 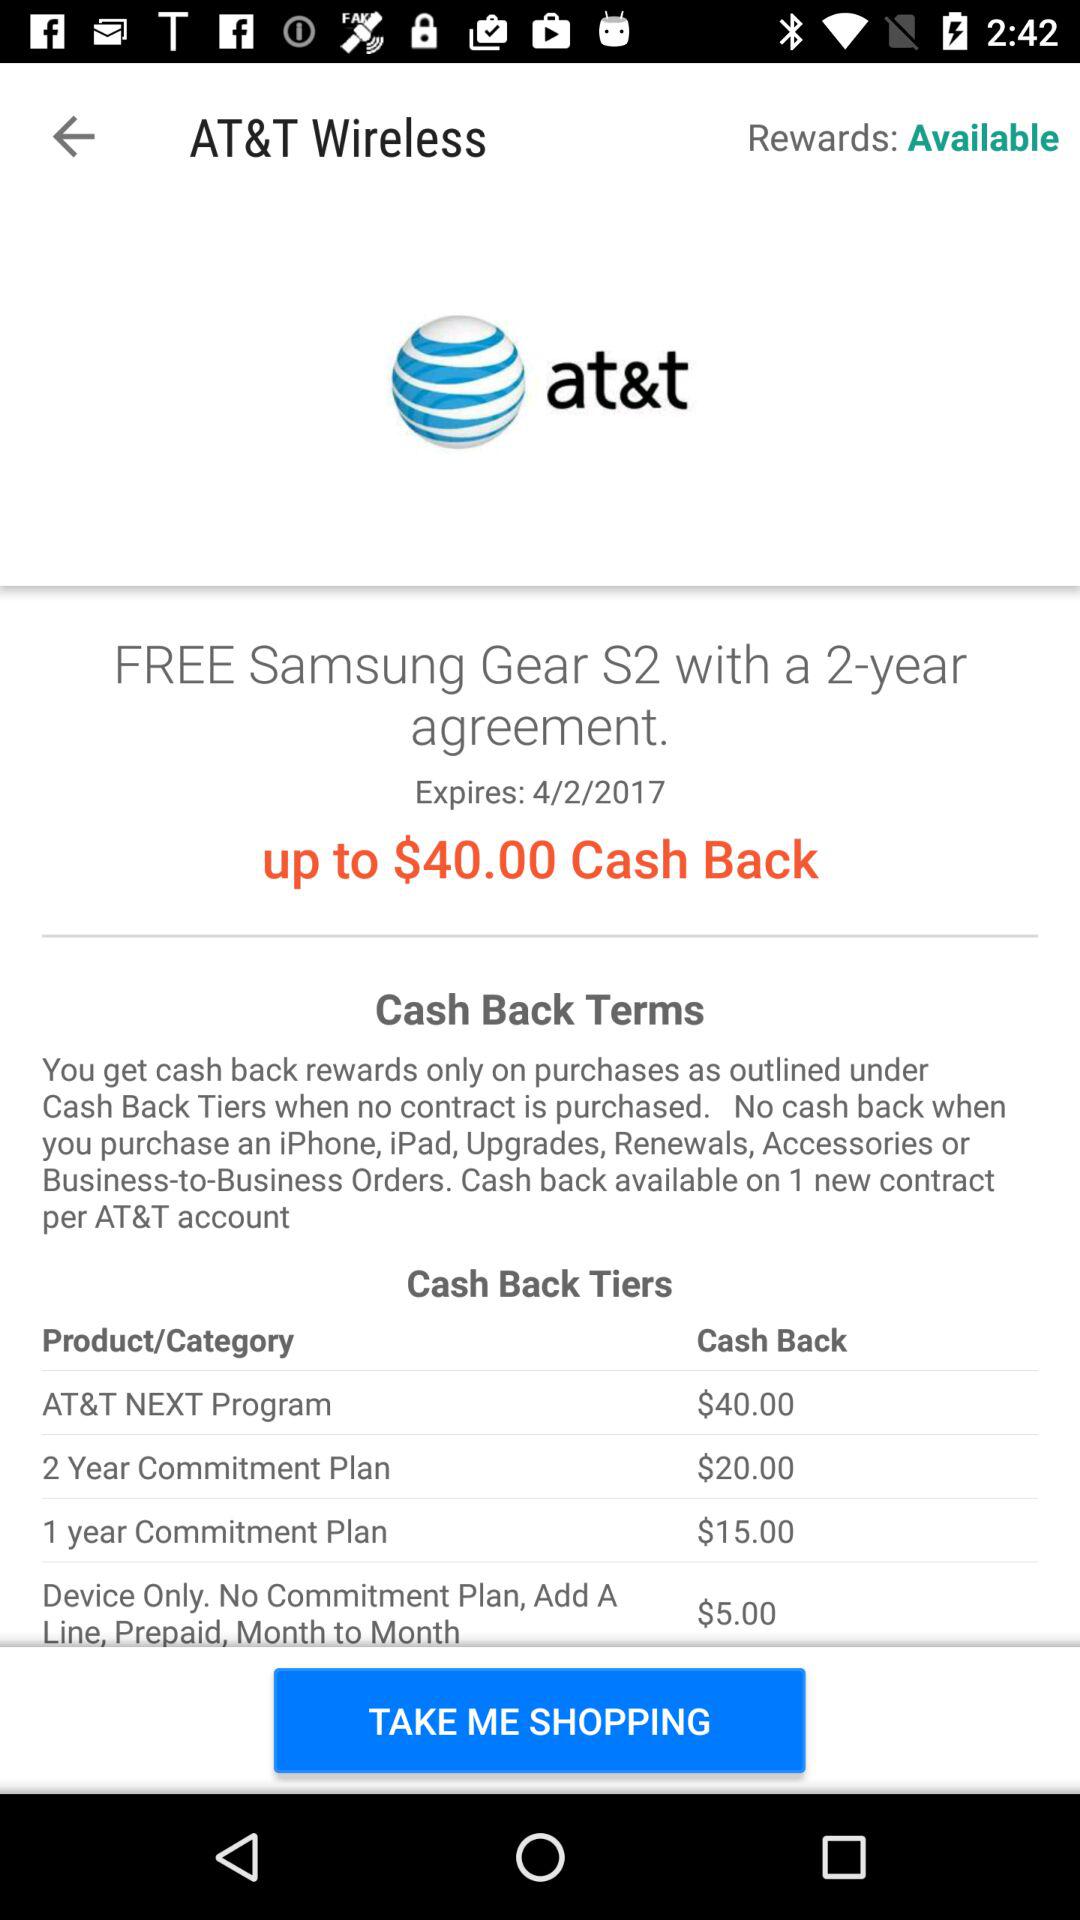 I want to click on launch the item below device only no icon, so click(x=540, y=1720).